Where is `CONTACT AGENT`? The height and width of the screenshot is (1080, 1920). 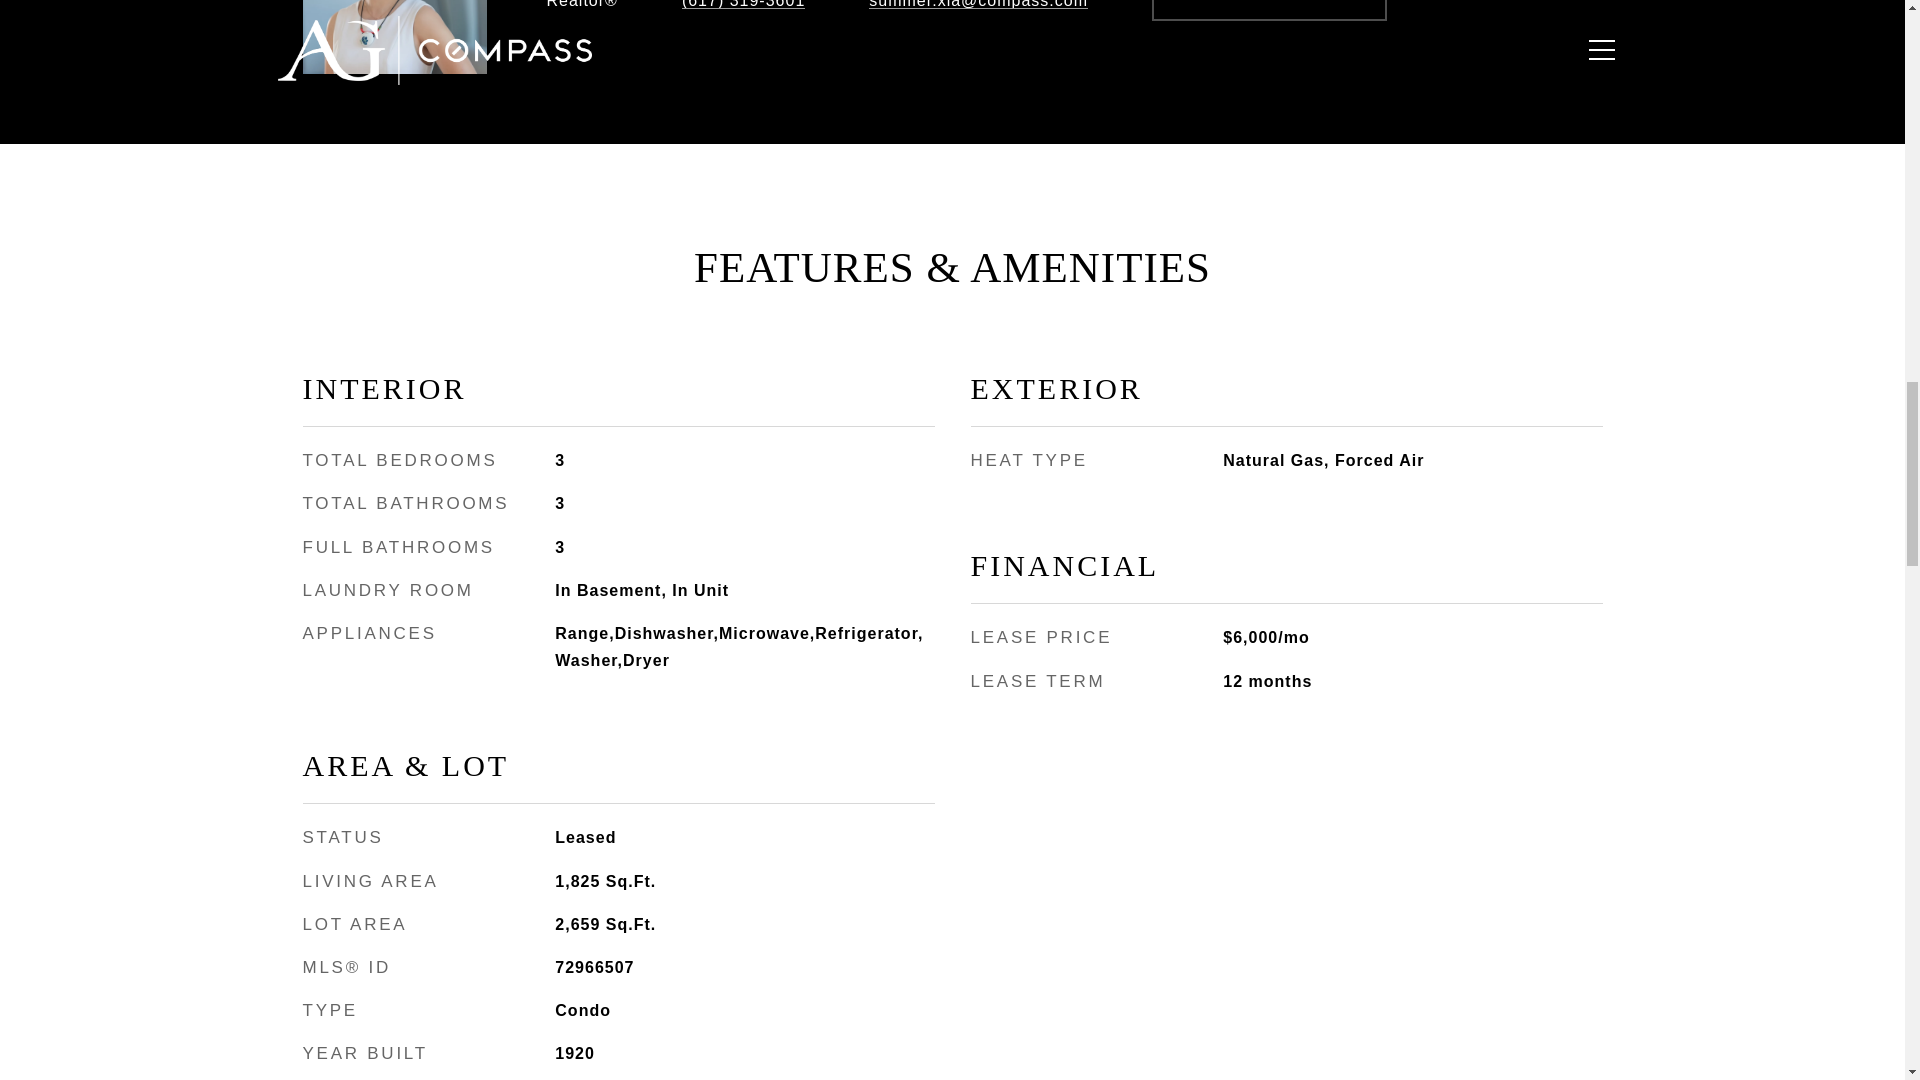 CONTACT AGENT is located at coordinates (1269, 10).